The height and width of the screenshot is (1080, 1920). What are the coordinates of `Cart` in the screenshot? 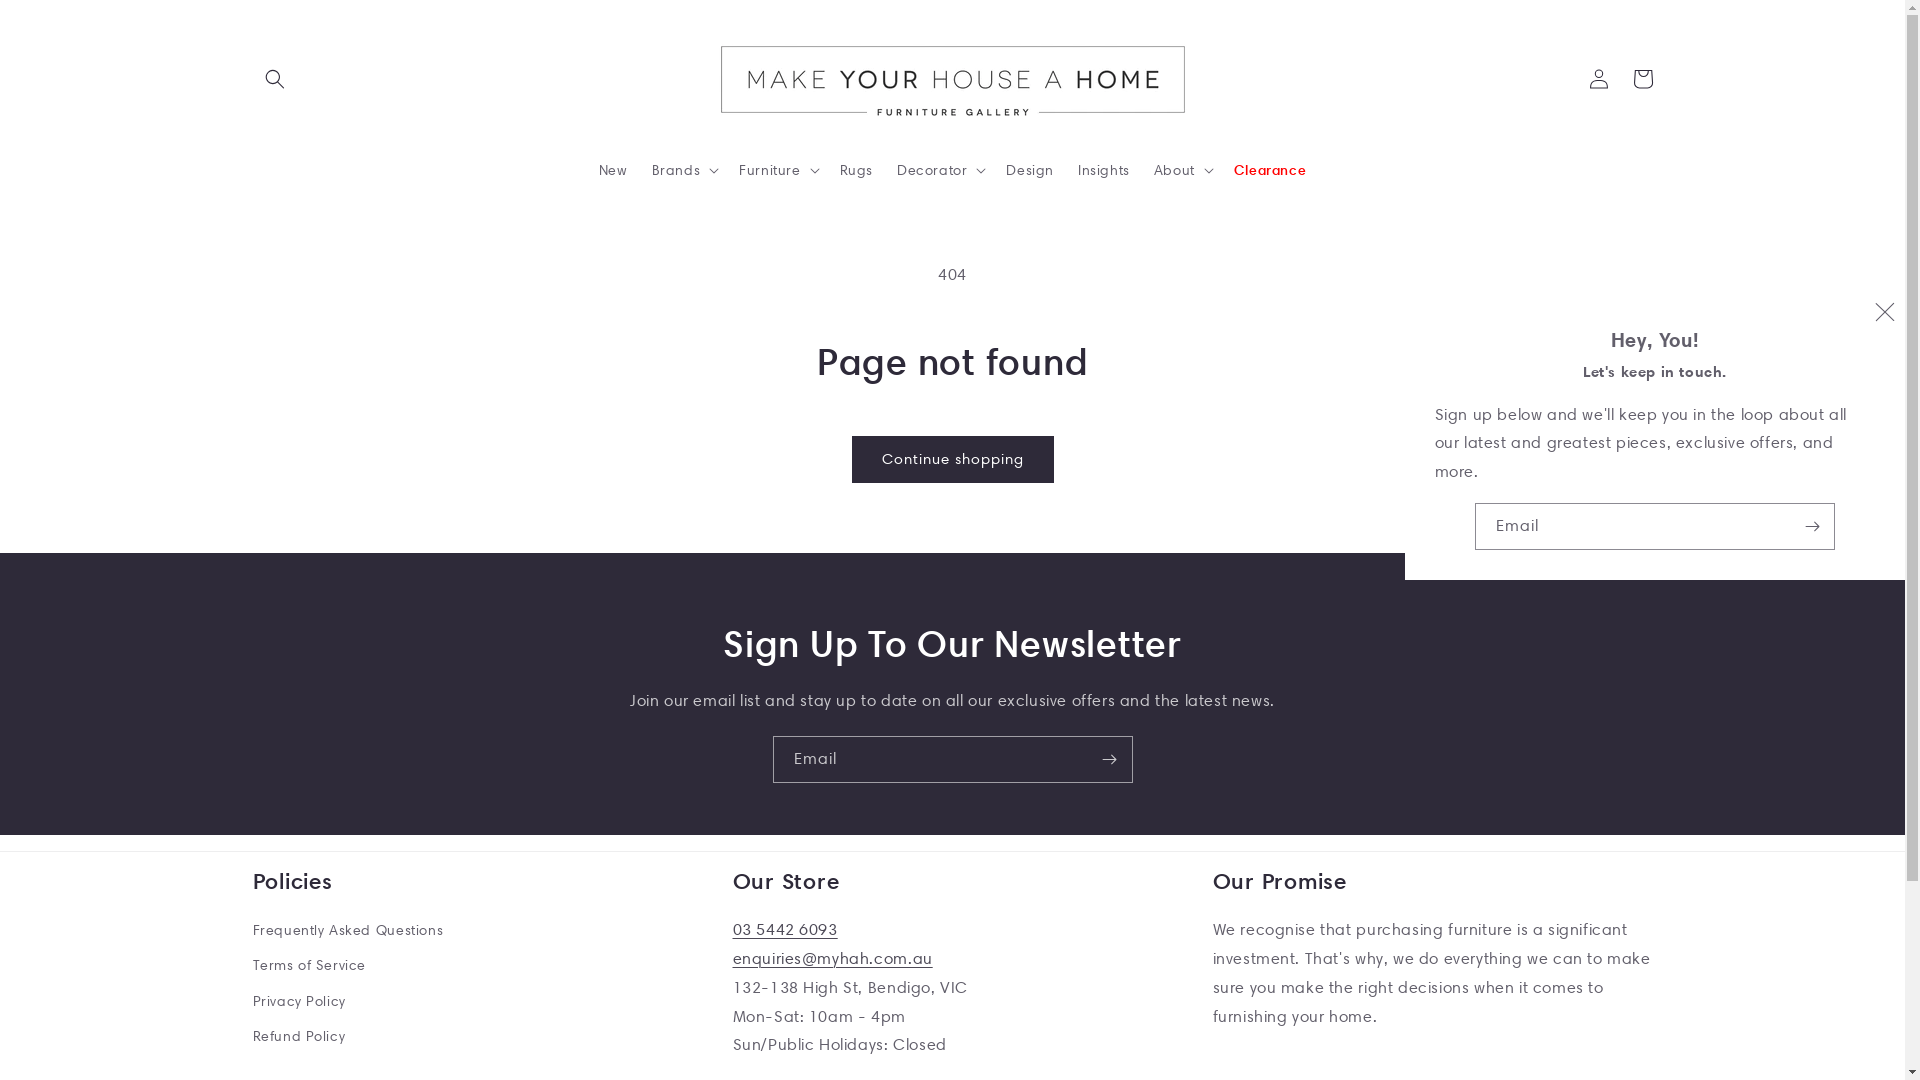 It's located at (1642, 79).